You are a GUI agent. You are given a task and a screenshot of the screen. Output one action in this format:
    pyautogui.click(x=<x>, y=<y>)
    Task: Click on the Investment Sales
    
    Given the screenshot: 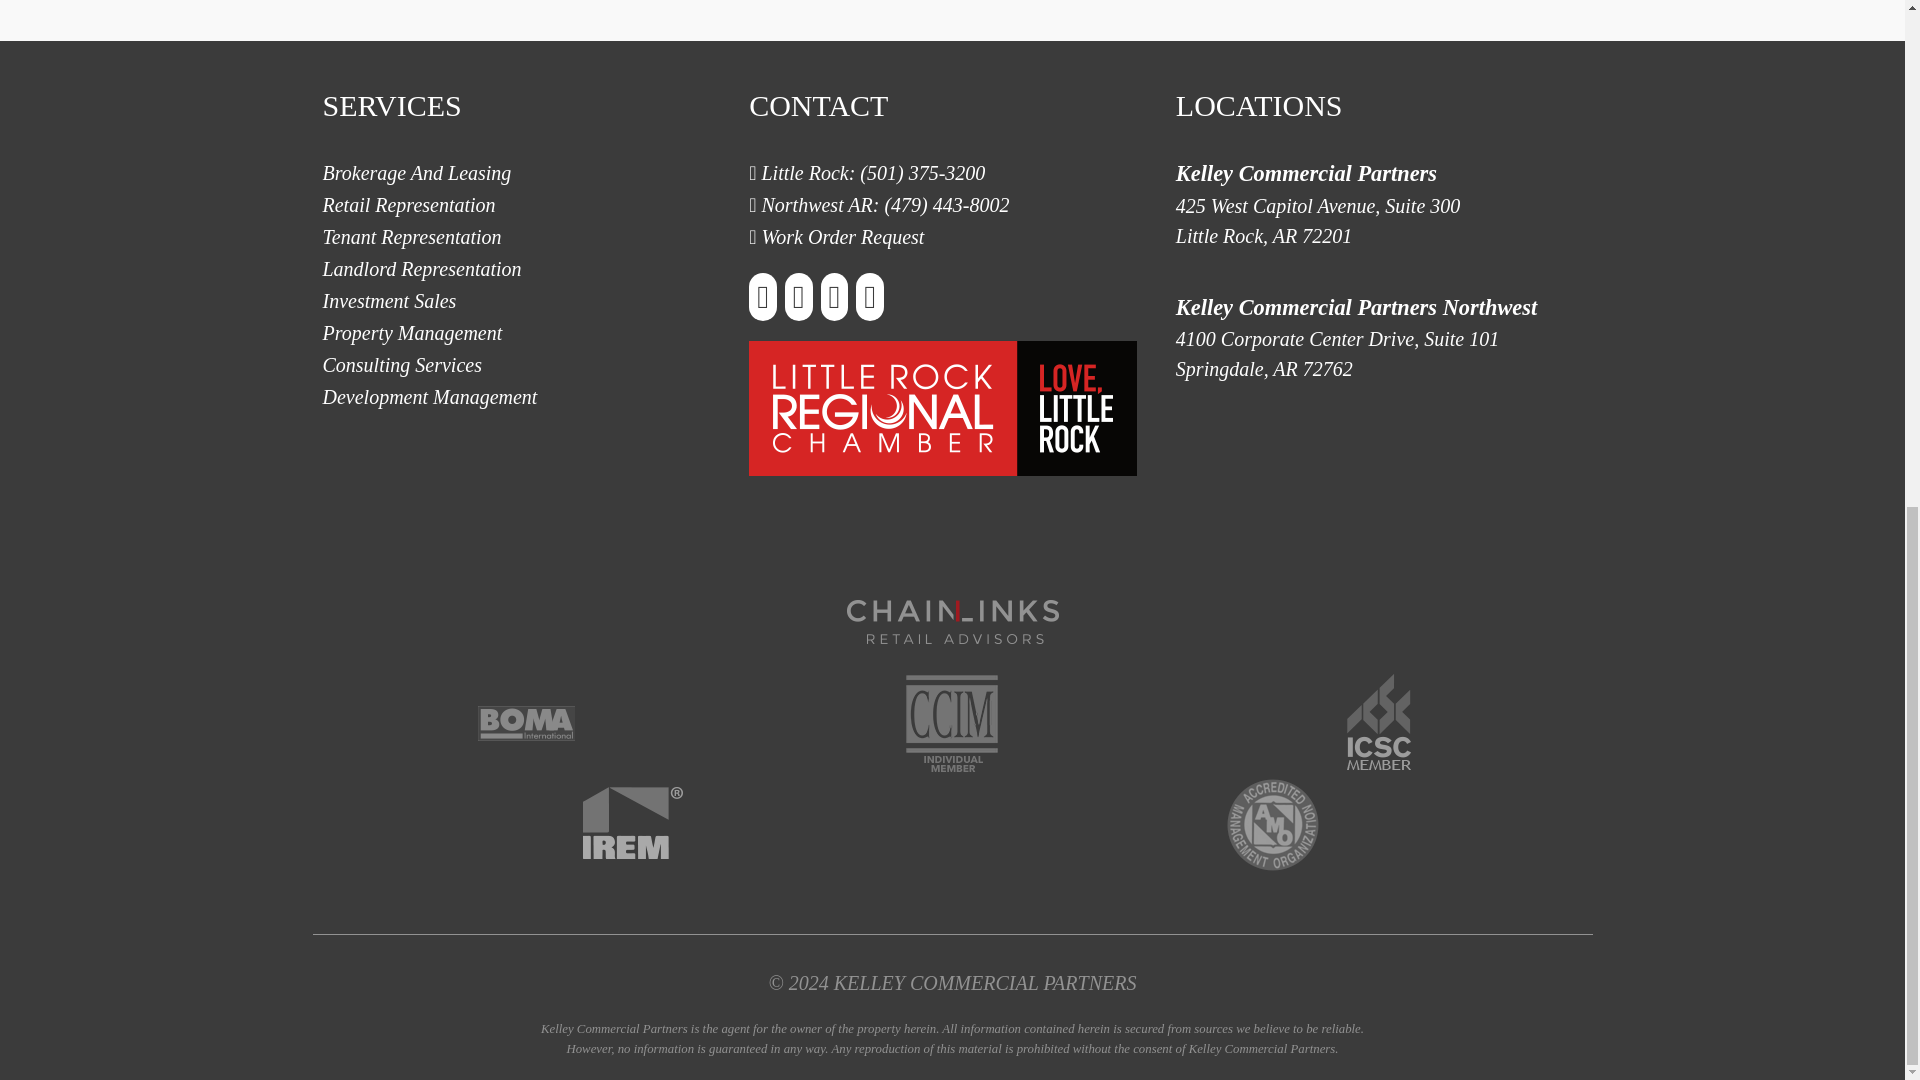 What is the action you would take?
    pyautogui.click(x=1378, y=220)
    